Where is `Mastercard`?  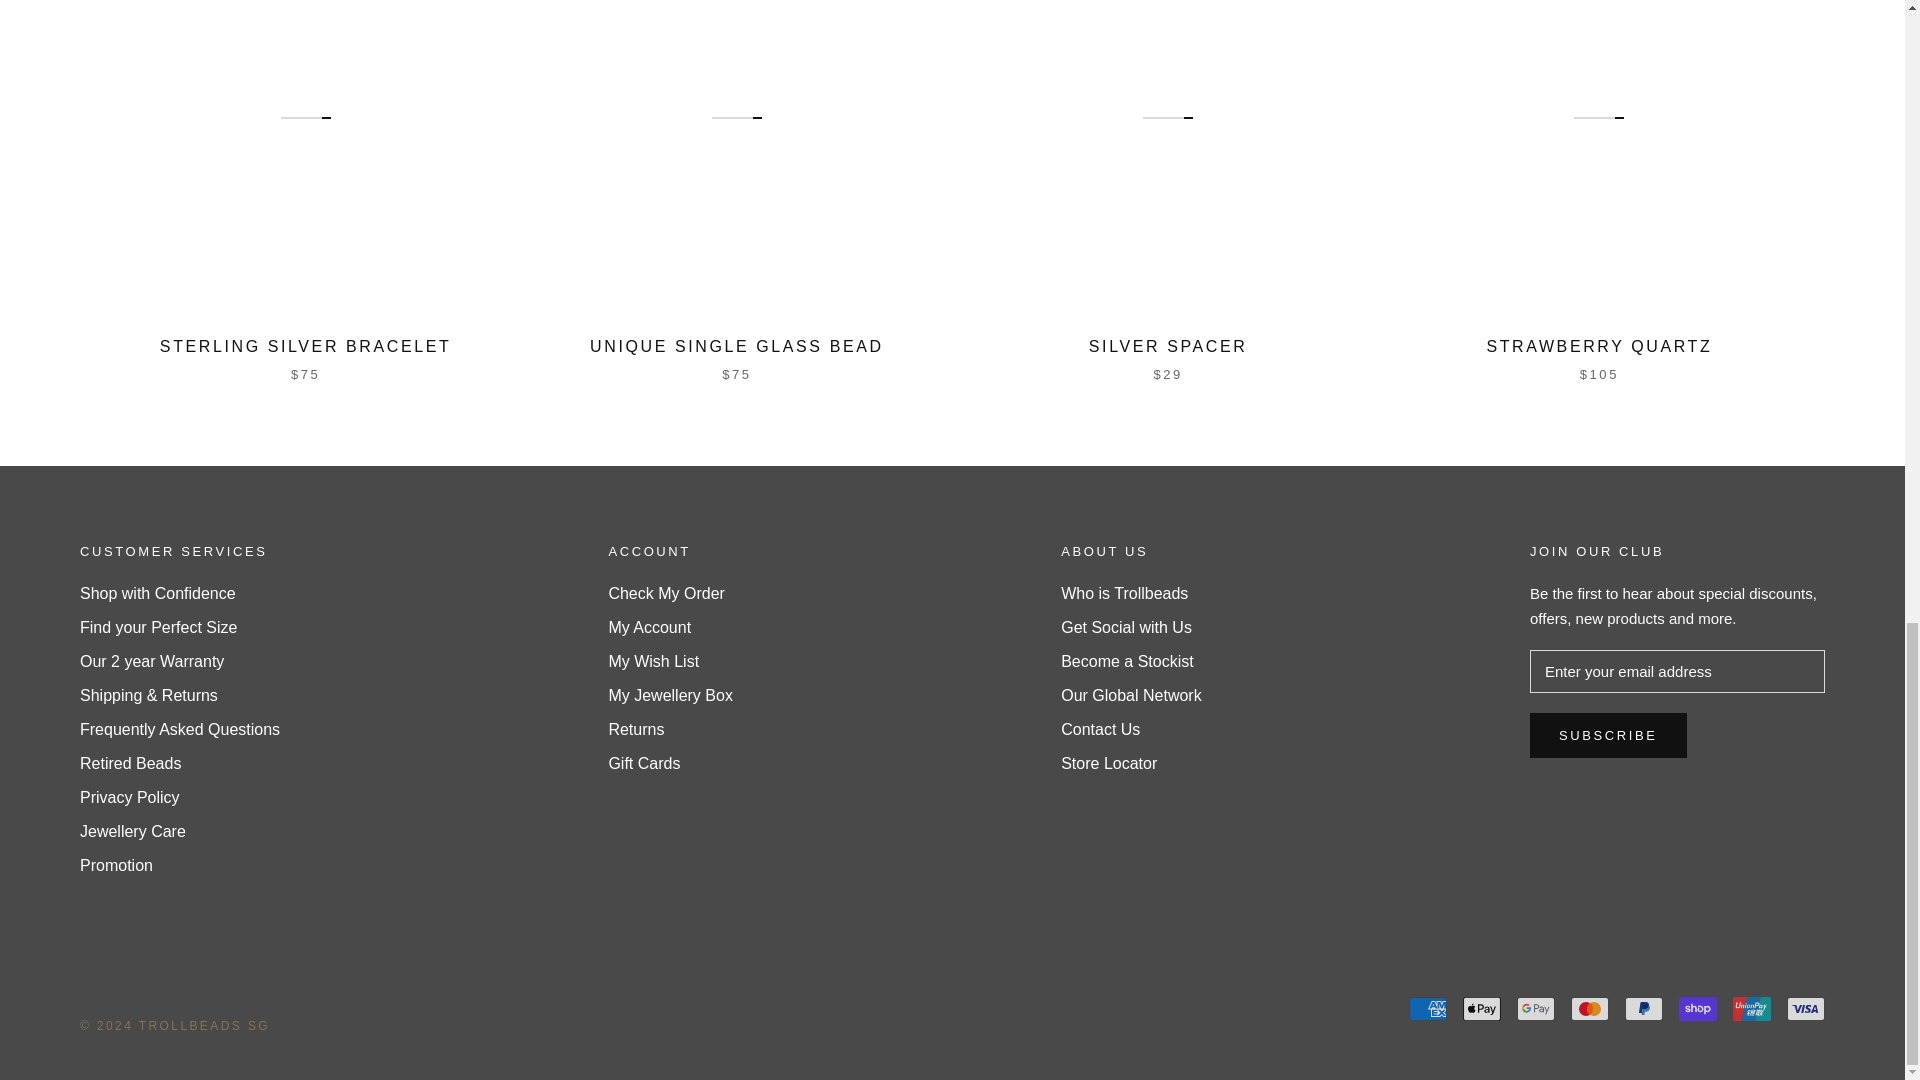 Mastercard is located at coordinates (1589, 1008).